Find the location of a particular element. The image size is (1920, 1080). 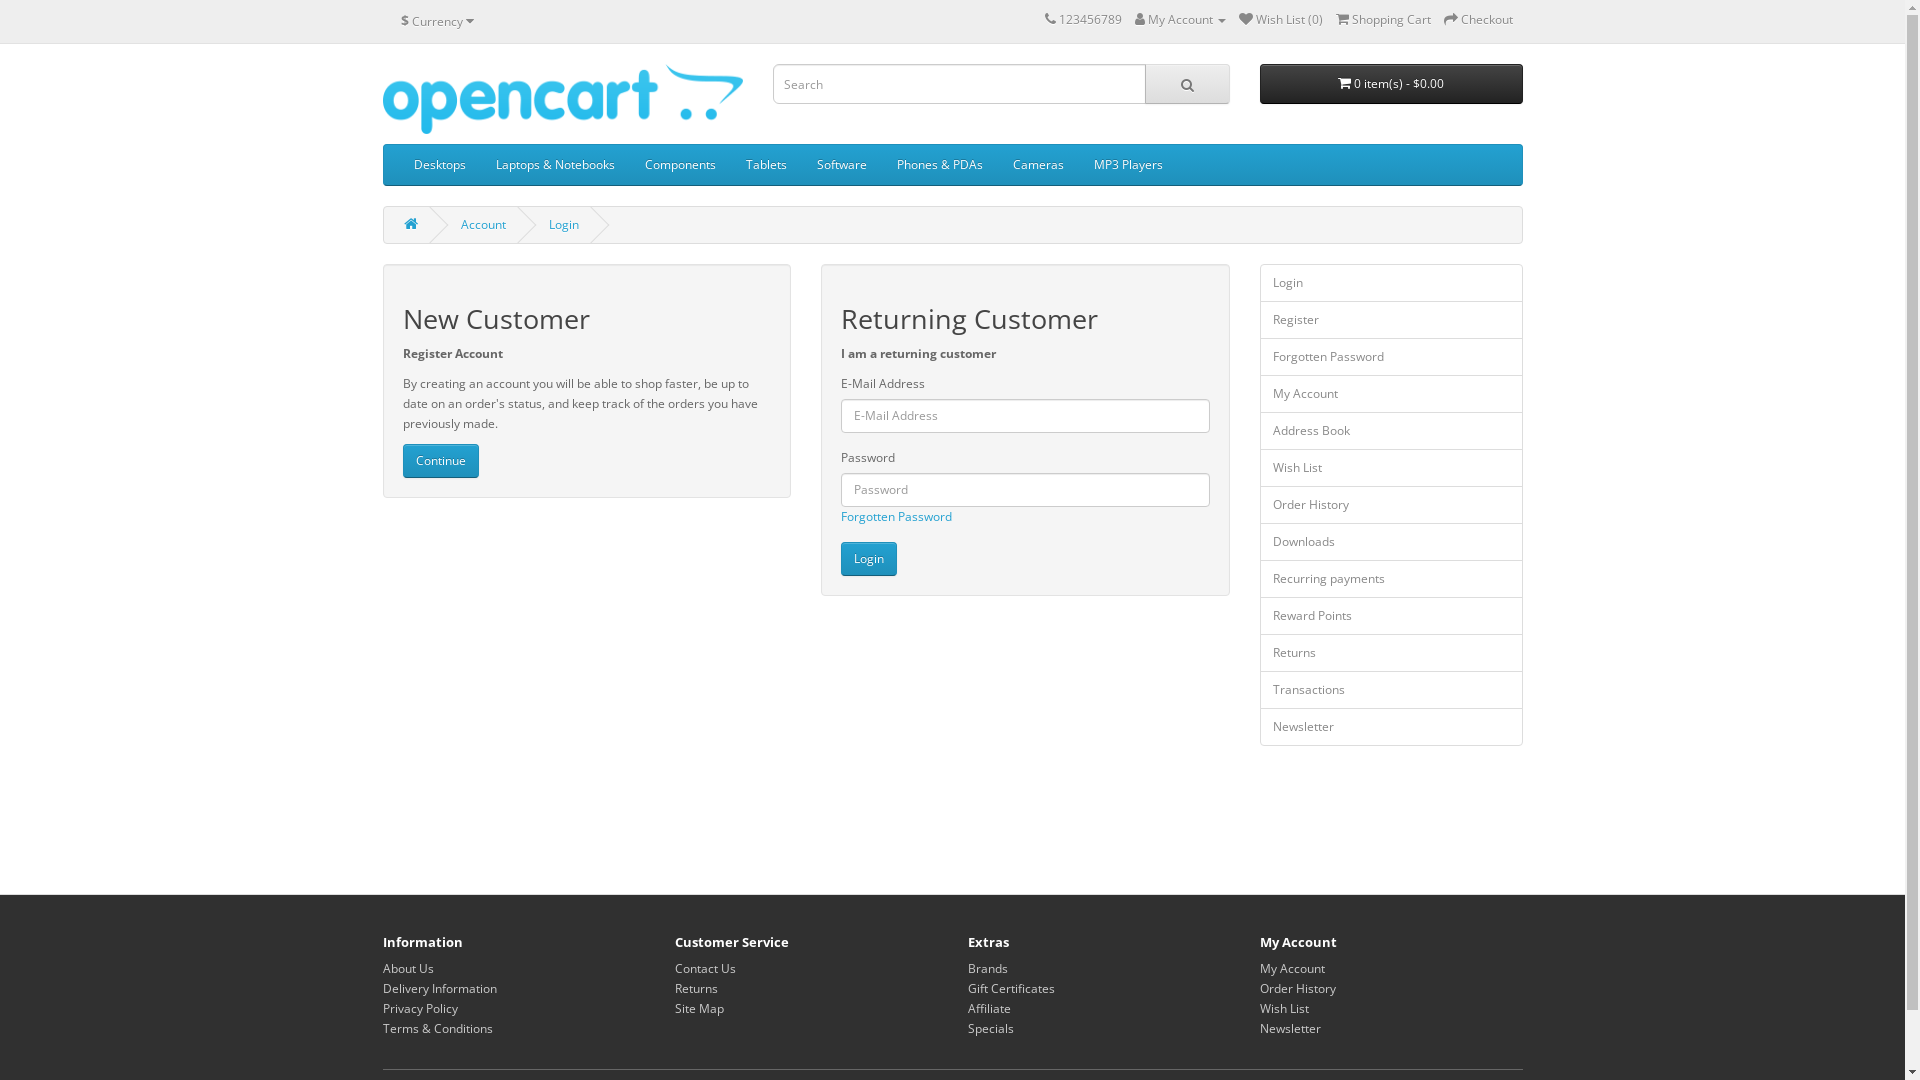

Checkout is located at coordinates (1478, 20).